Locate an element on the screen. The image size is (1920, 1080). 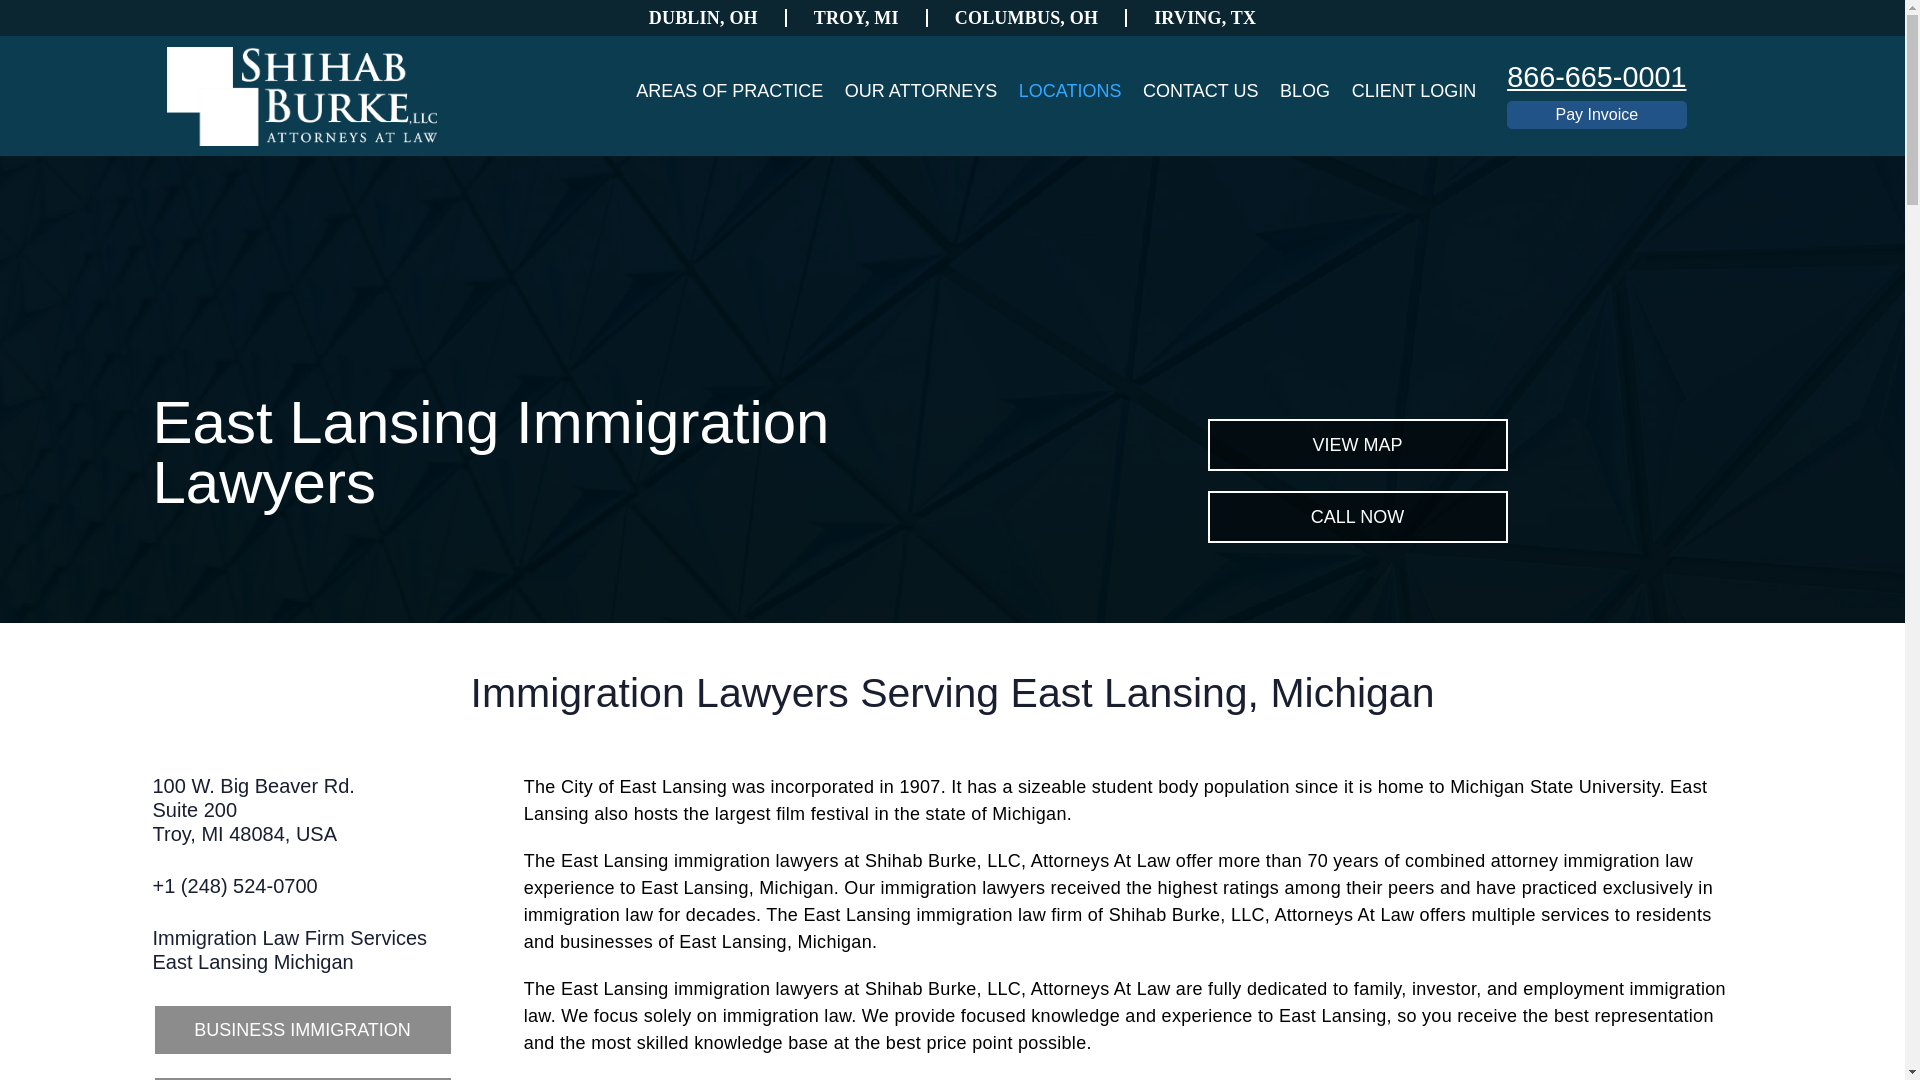
IRVING, TX is located at coordinates (729, 90).